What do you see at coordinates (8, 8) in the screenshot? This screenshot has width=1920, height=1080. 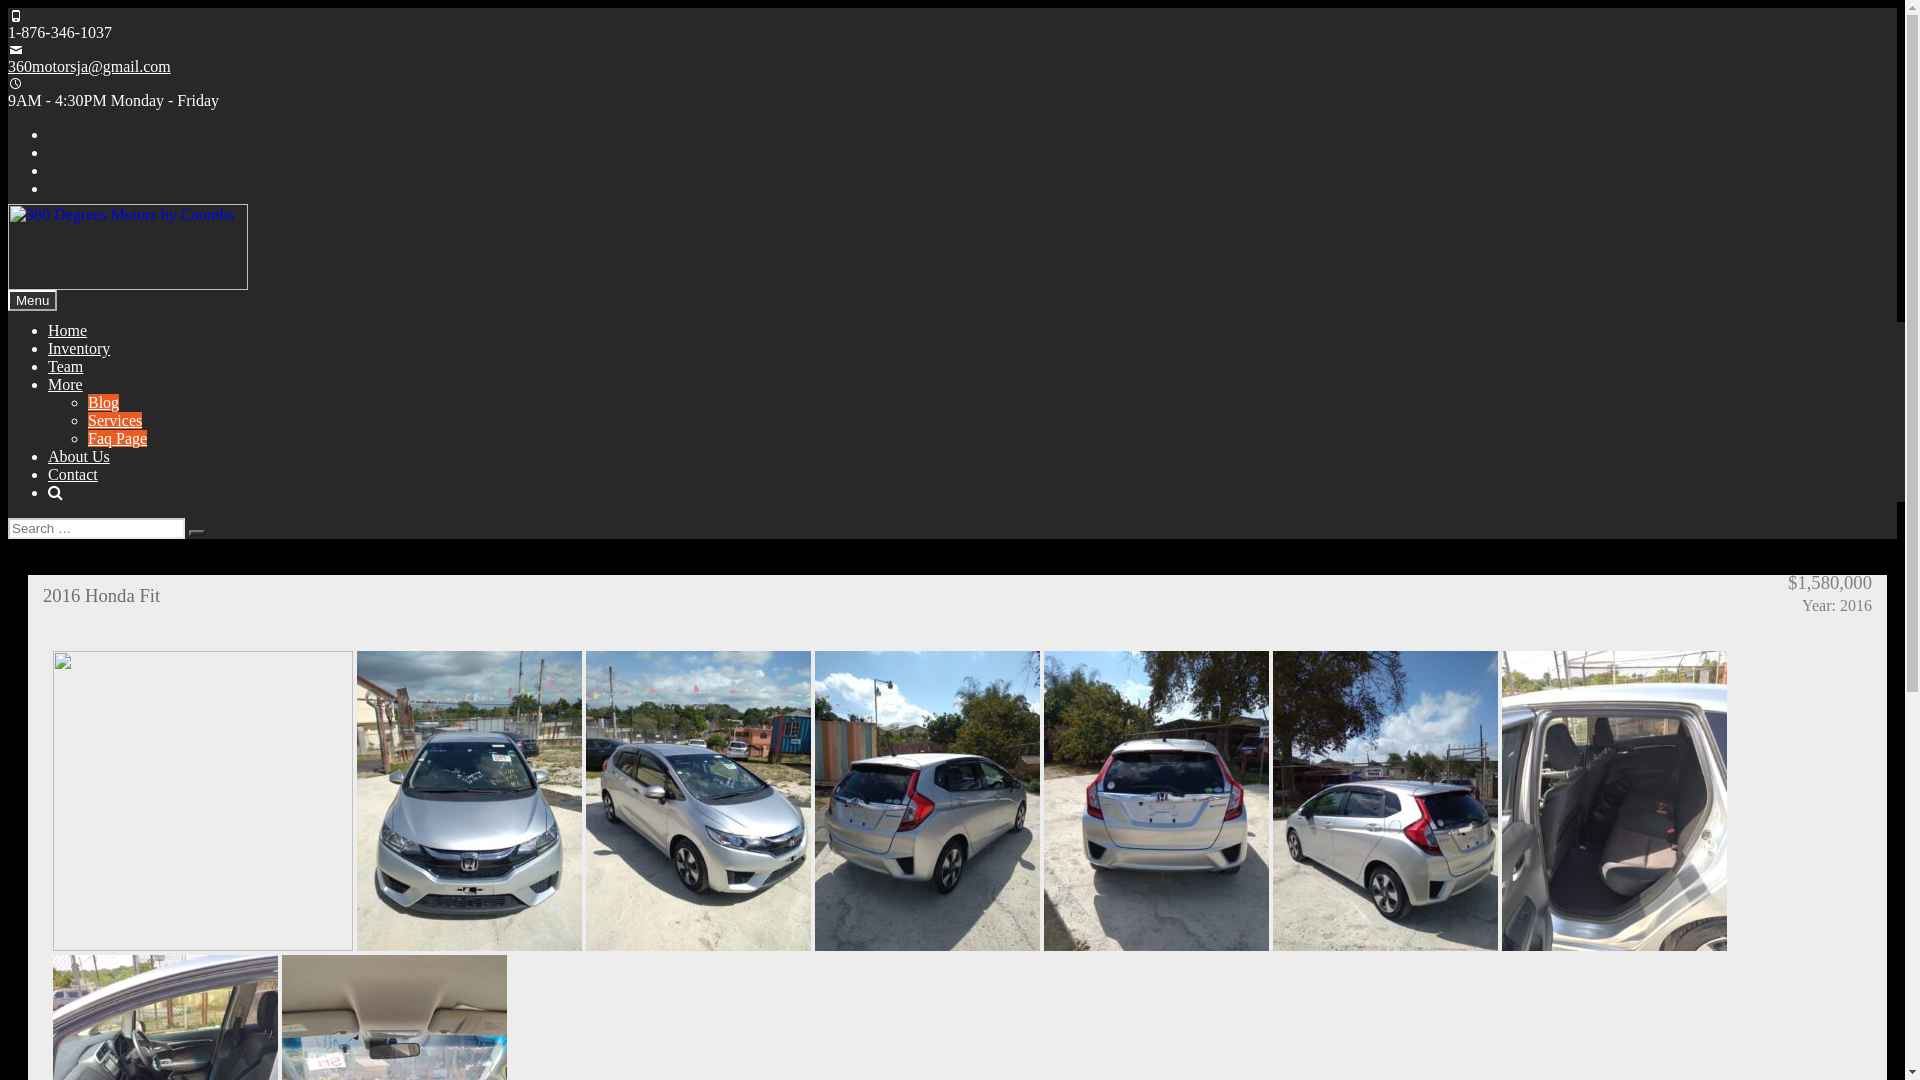 I see `Skip to content` at bounding box center [8, 8].